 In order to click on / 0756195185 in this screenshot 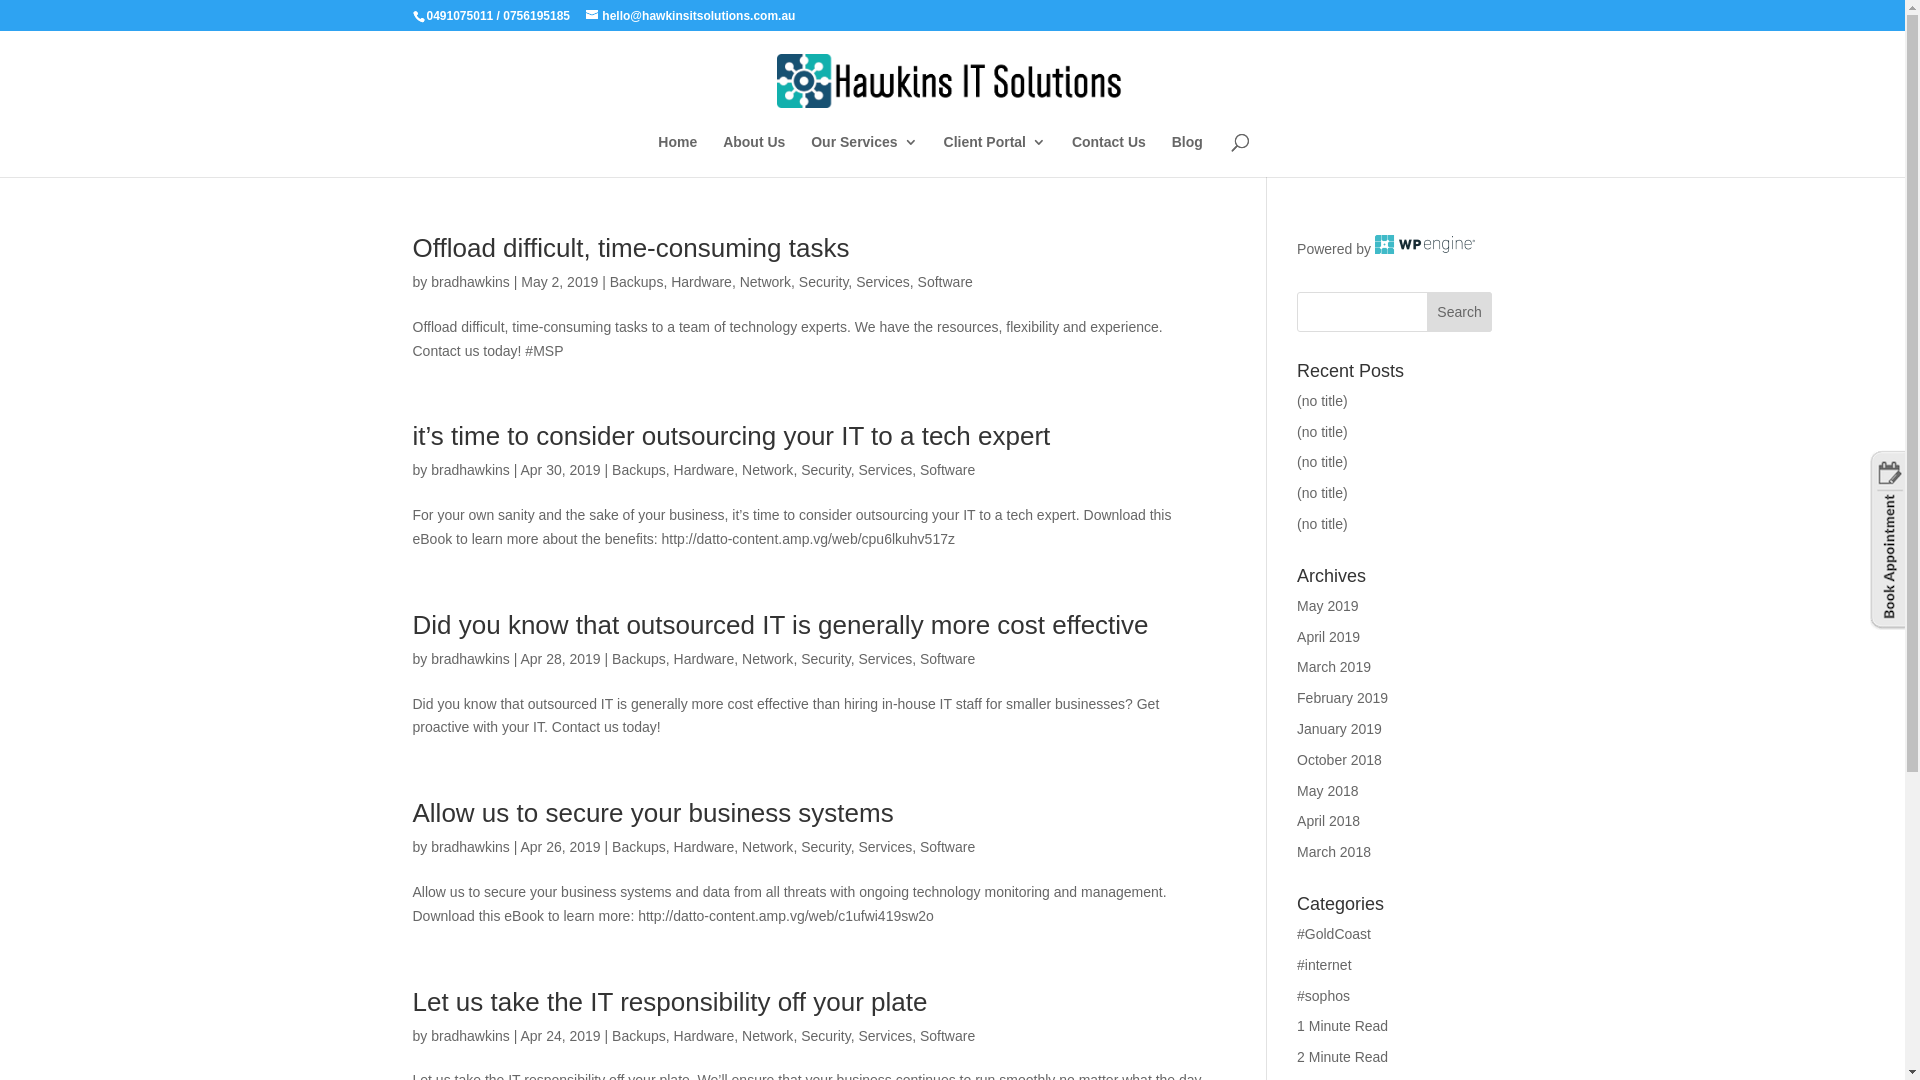, I will do `click(534, 16)`.